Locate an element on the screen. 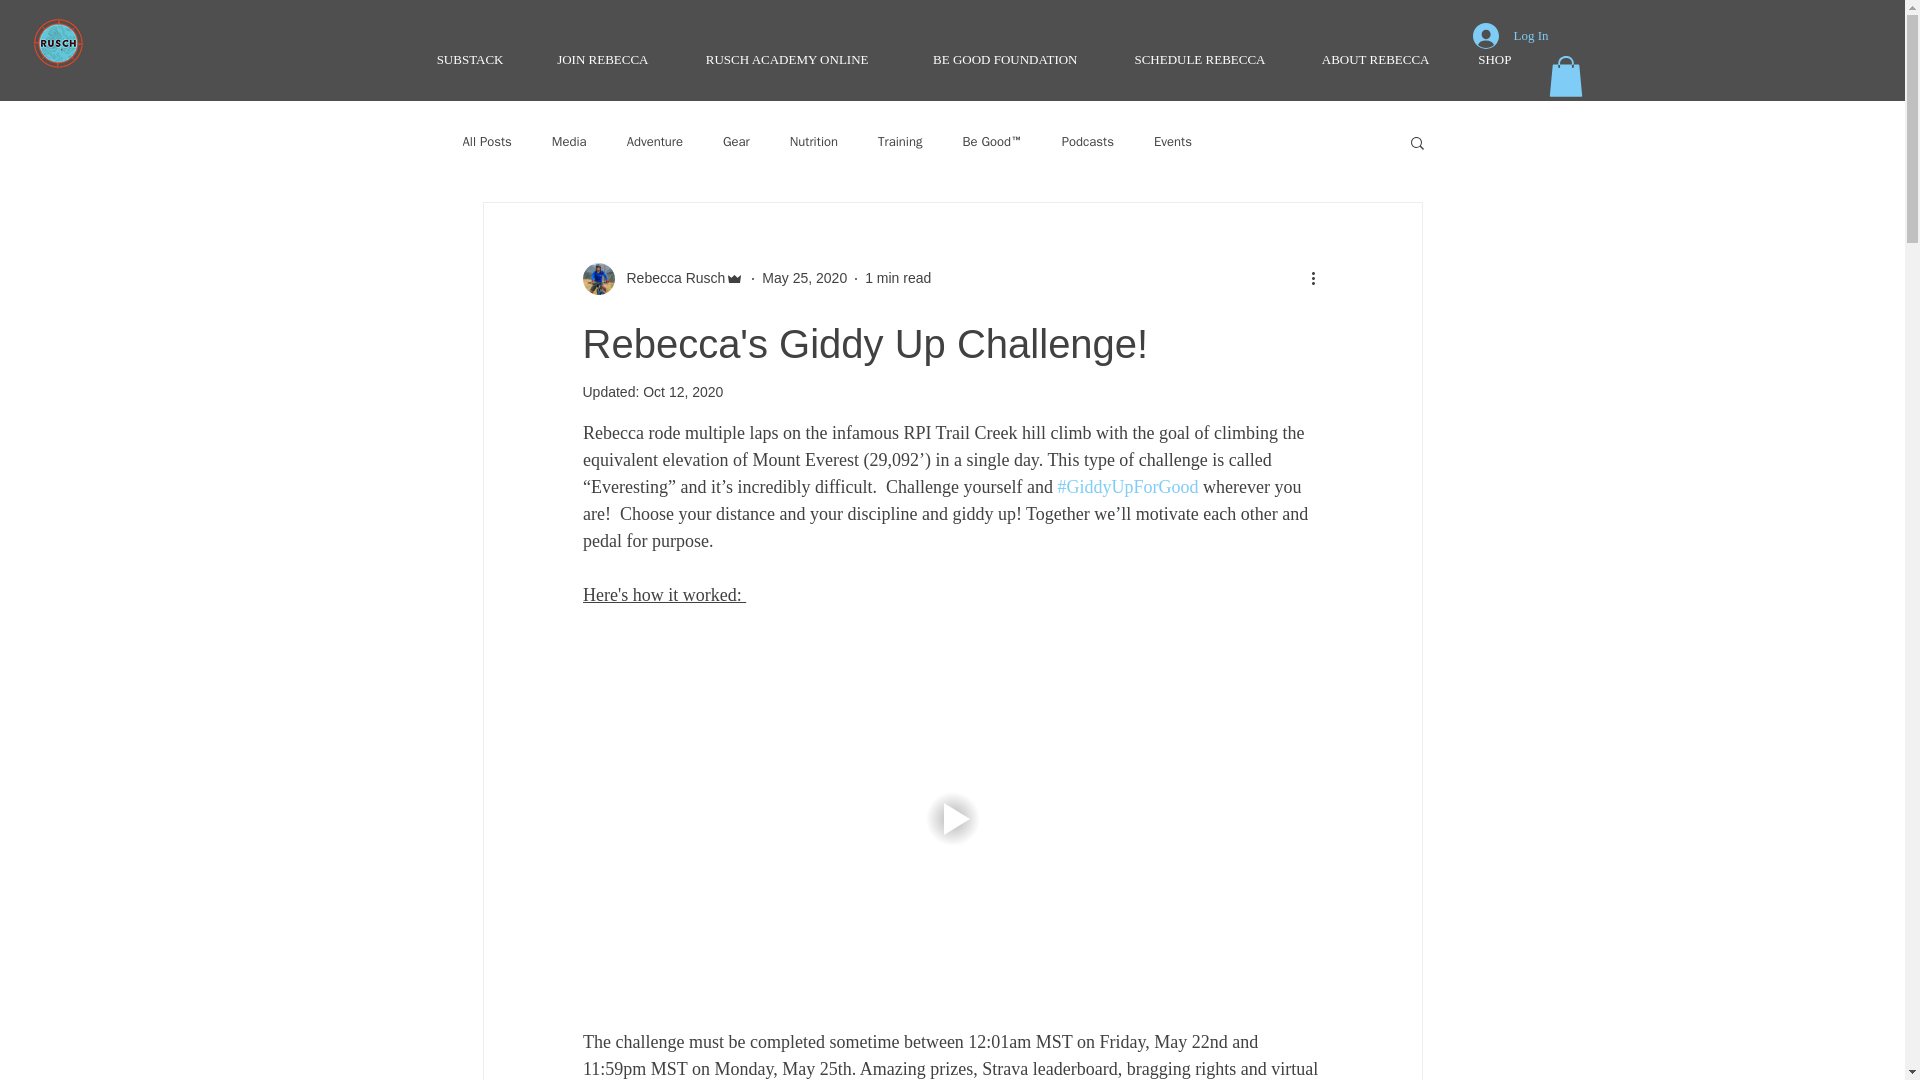 The height and width of the screenshot is (1080, 1920). Rebecca Rusch is located at coordinates (670, 278).